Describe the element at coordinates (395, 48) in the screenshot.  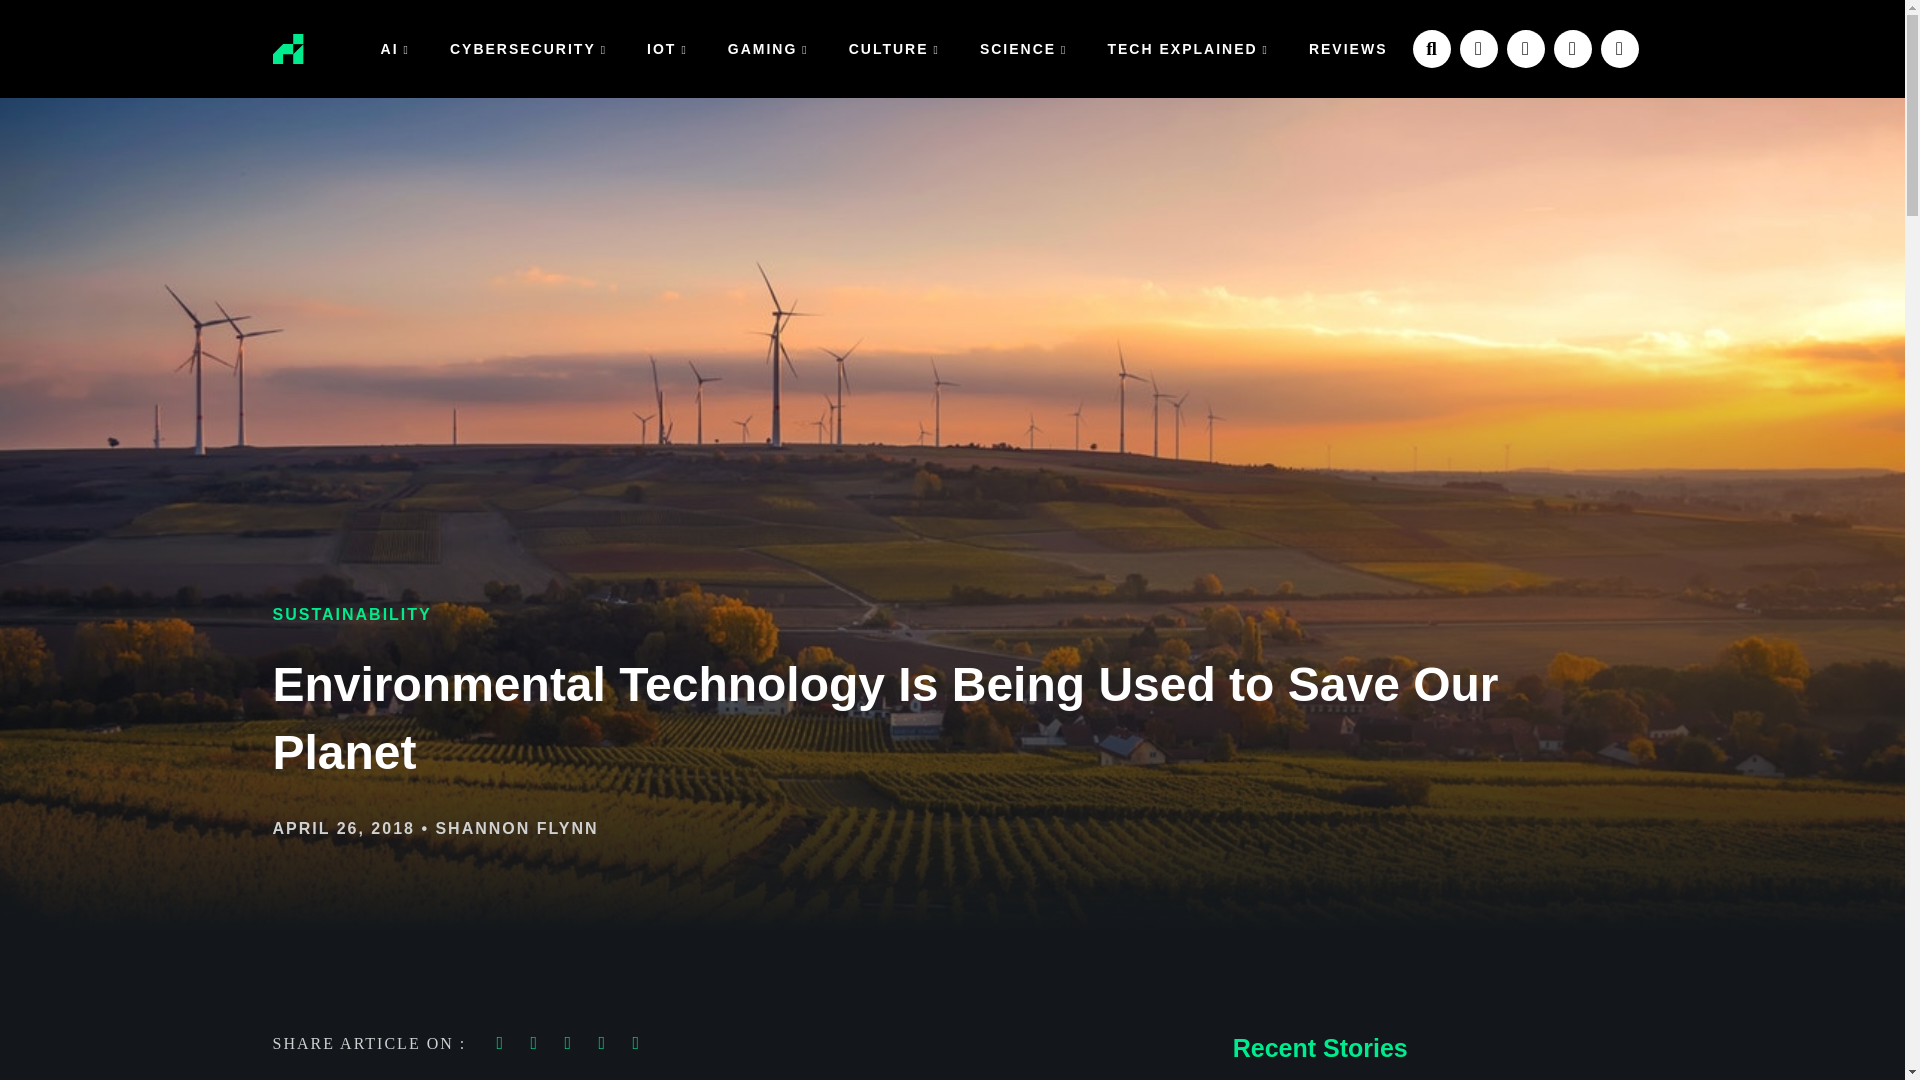
I see `AI` at that location.